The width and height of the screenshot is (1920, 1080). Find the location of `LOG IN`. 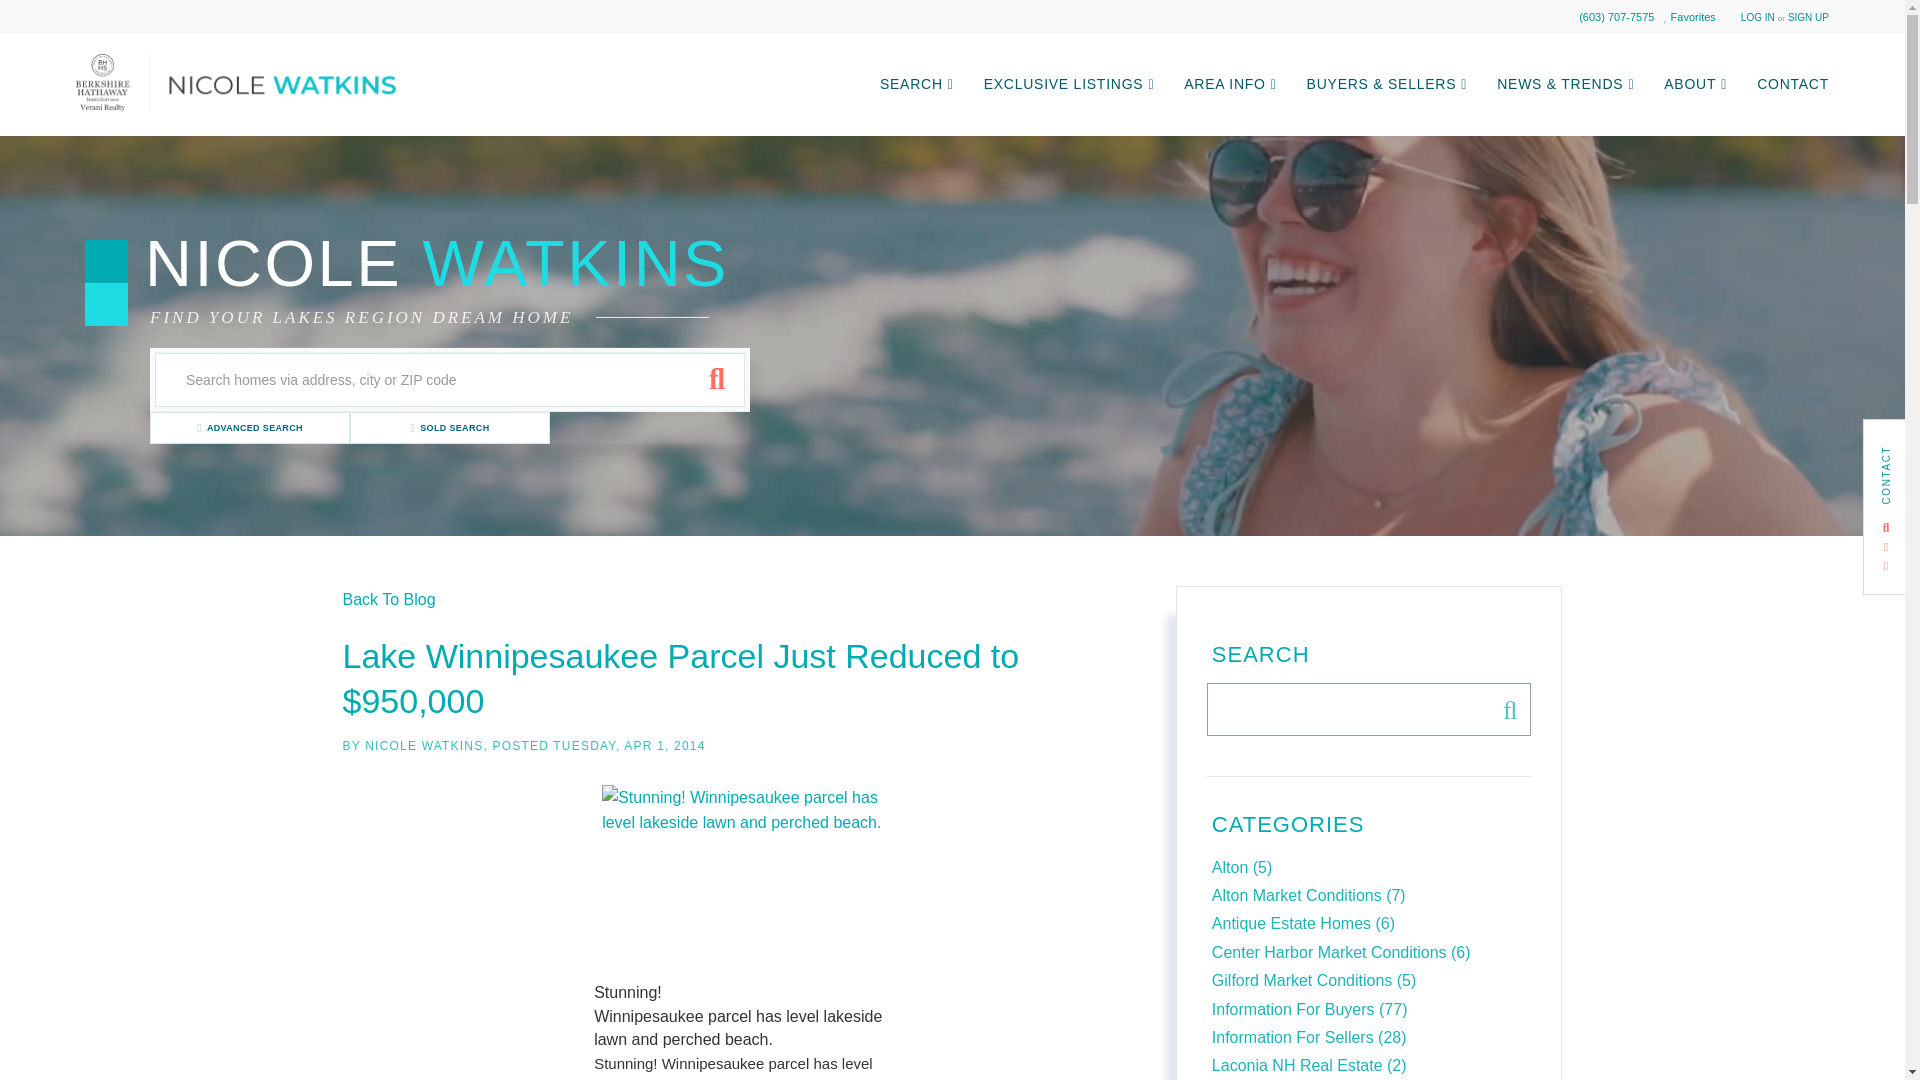

LOG IN is located at coordinates (1758, 16).